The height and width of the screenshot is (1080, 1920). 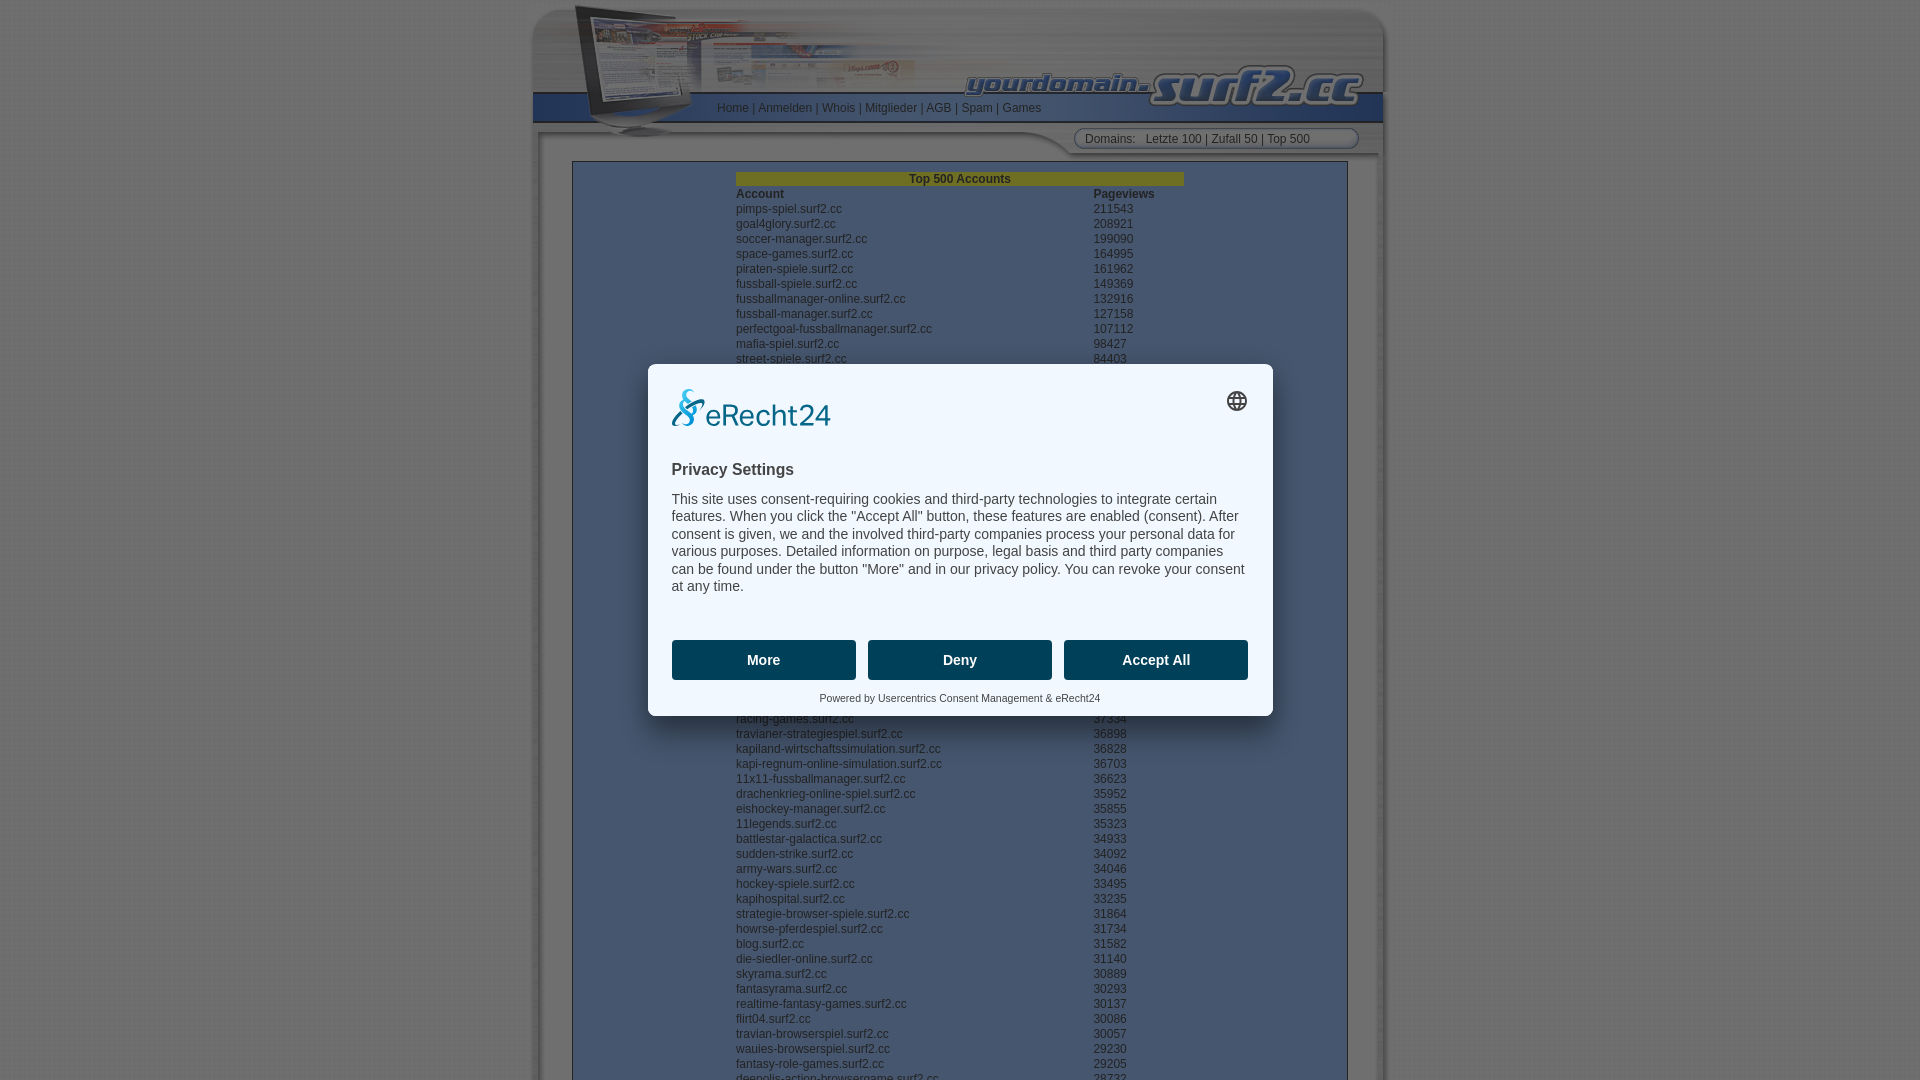 What do you see at coordinates (810, 929) in the screenshot?
I see `howrse-pferdespiel.surf2.cc` at bounding box center [810, 929].